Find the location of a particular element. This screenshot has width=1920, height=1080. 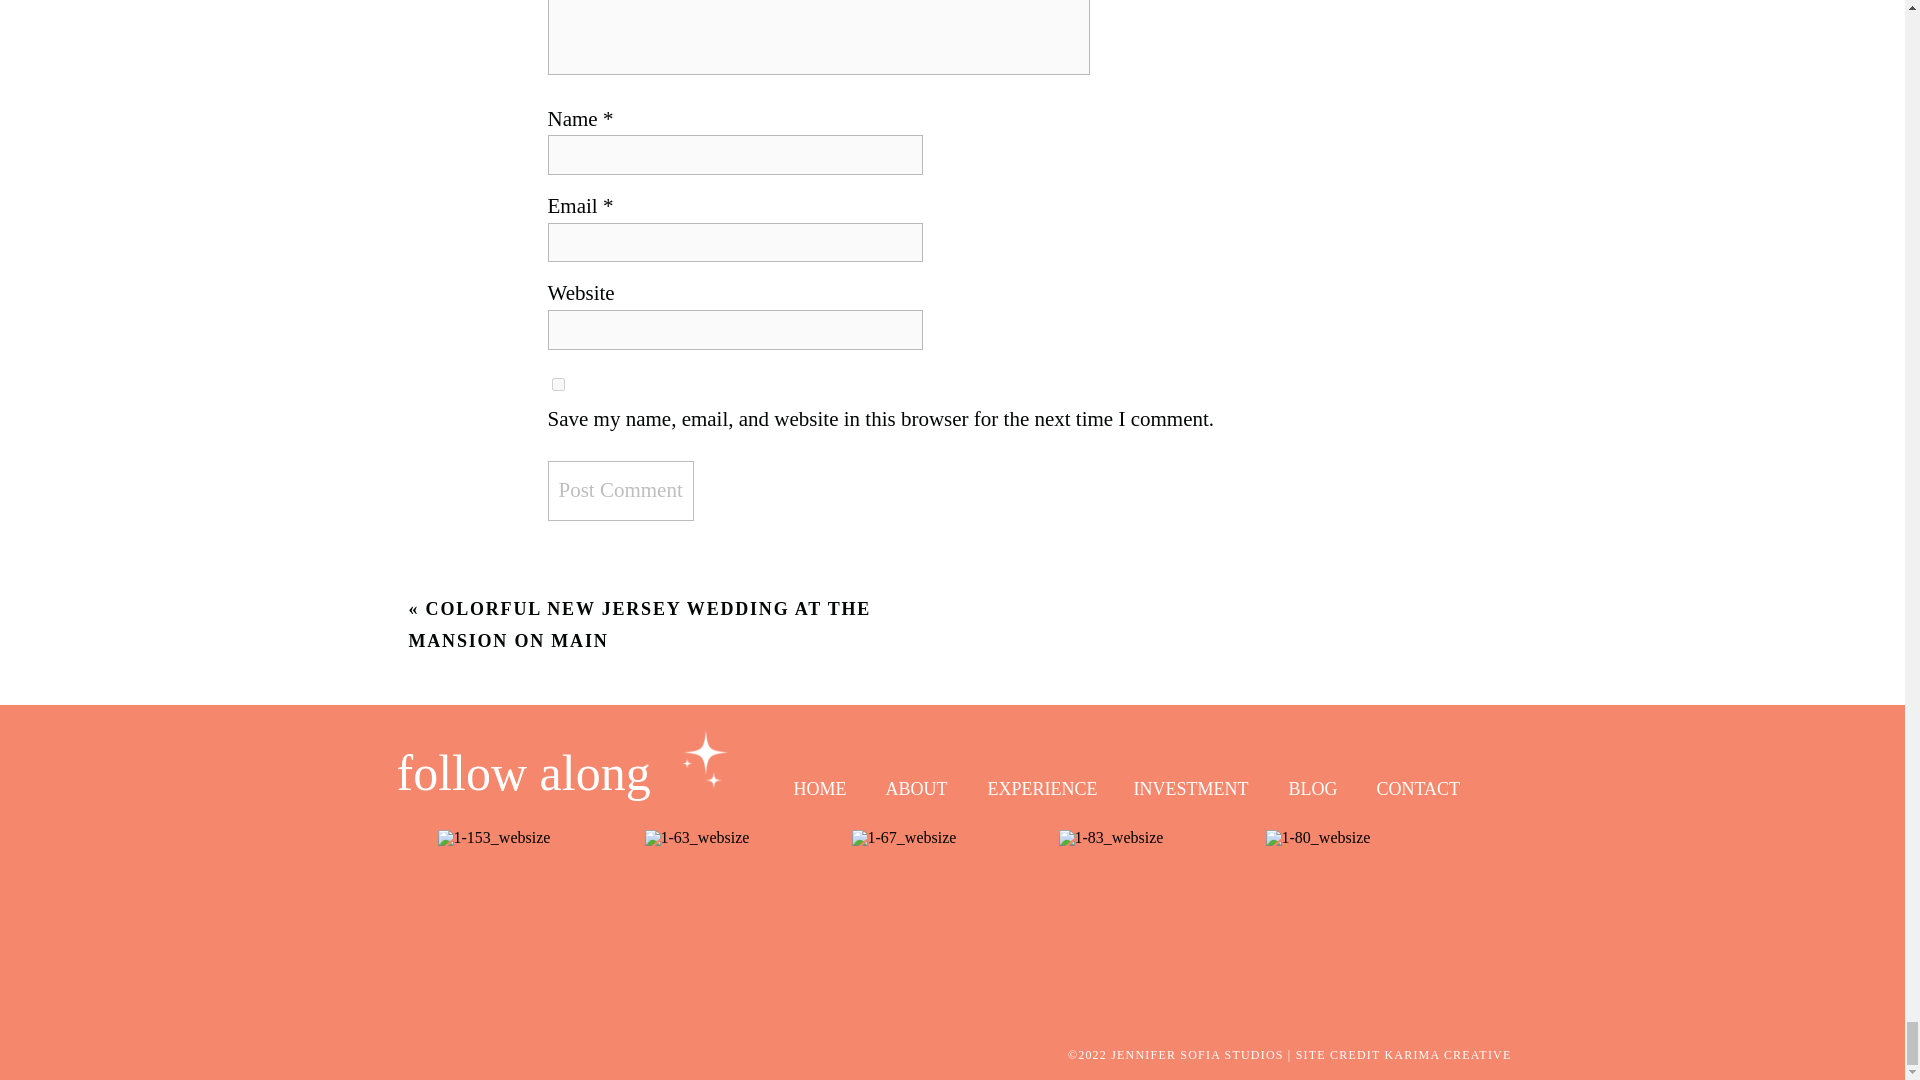

yes is located at coordinates (558, 384).